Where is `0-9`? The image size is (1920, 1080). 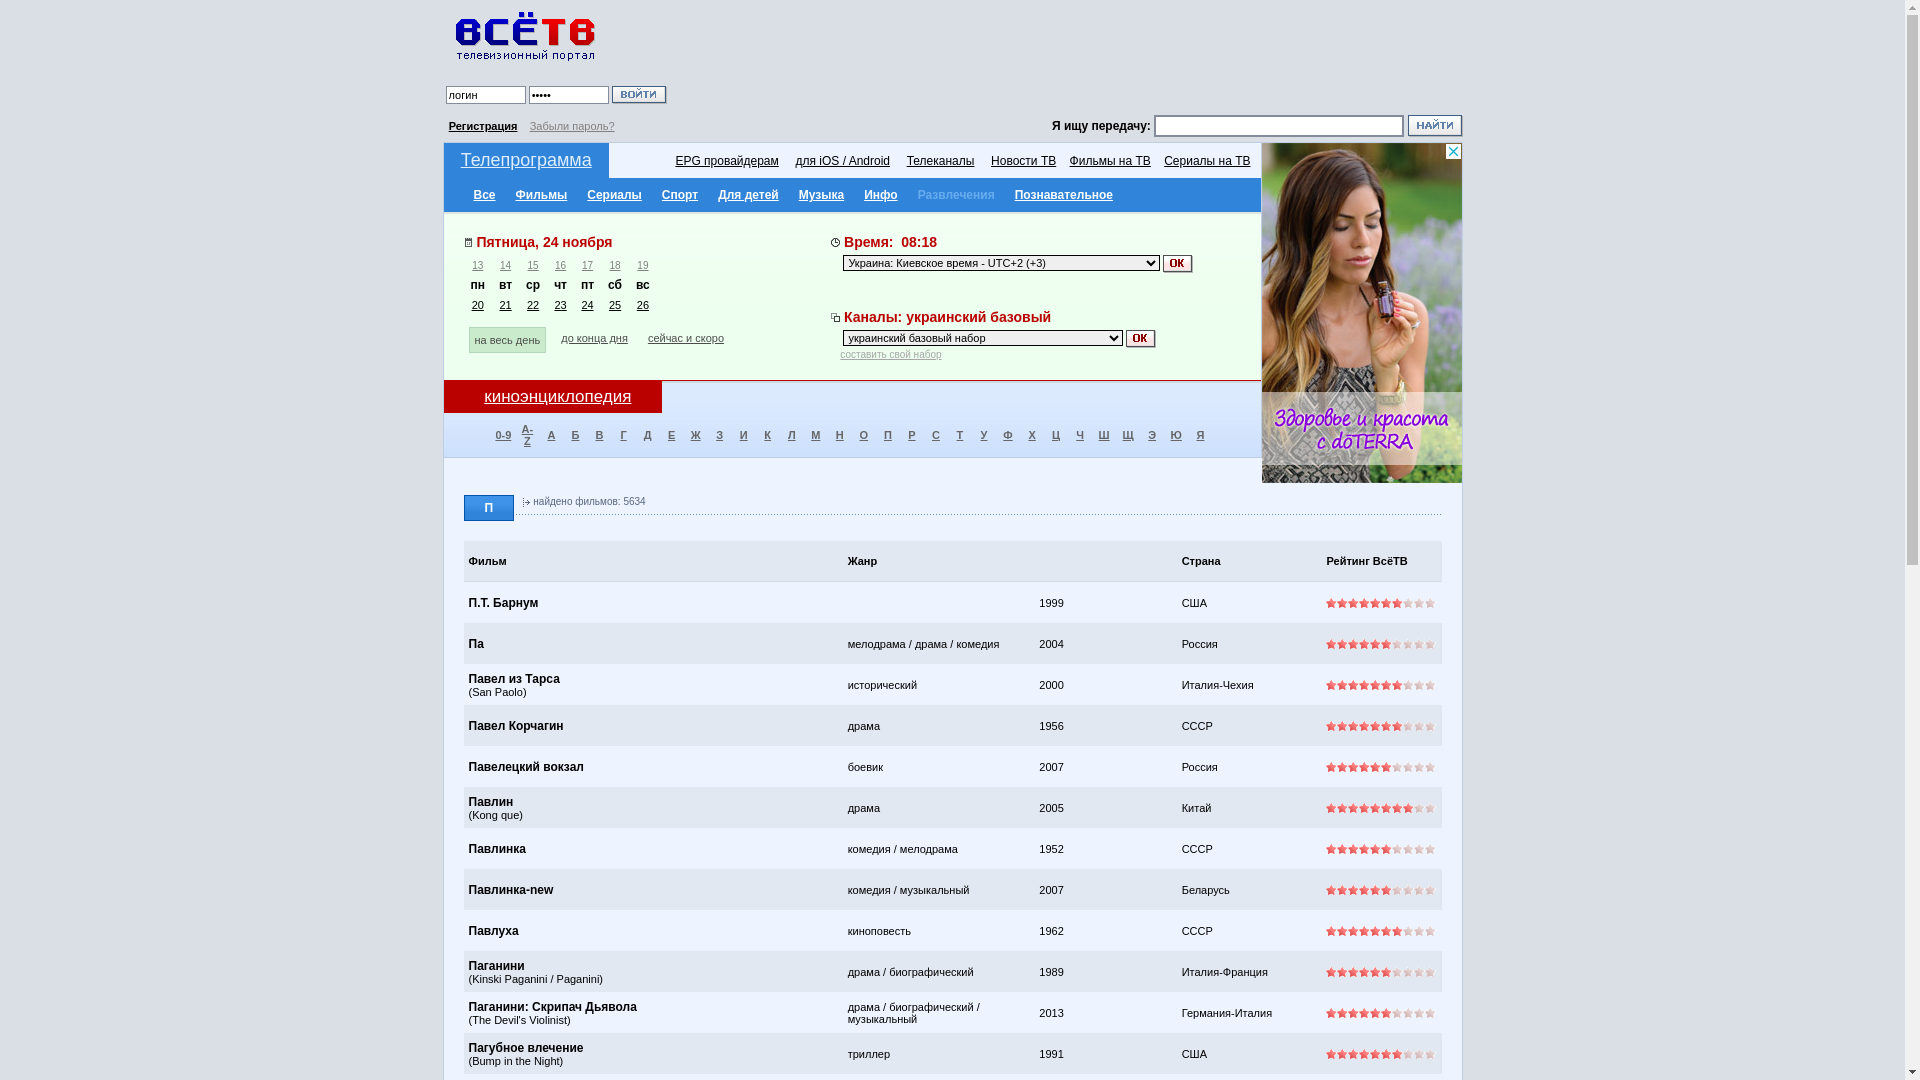 0-9 is located at coordinates (503, 435).